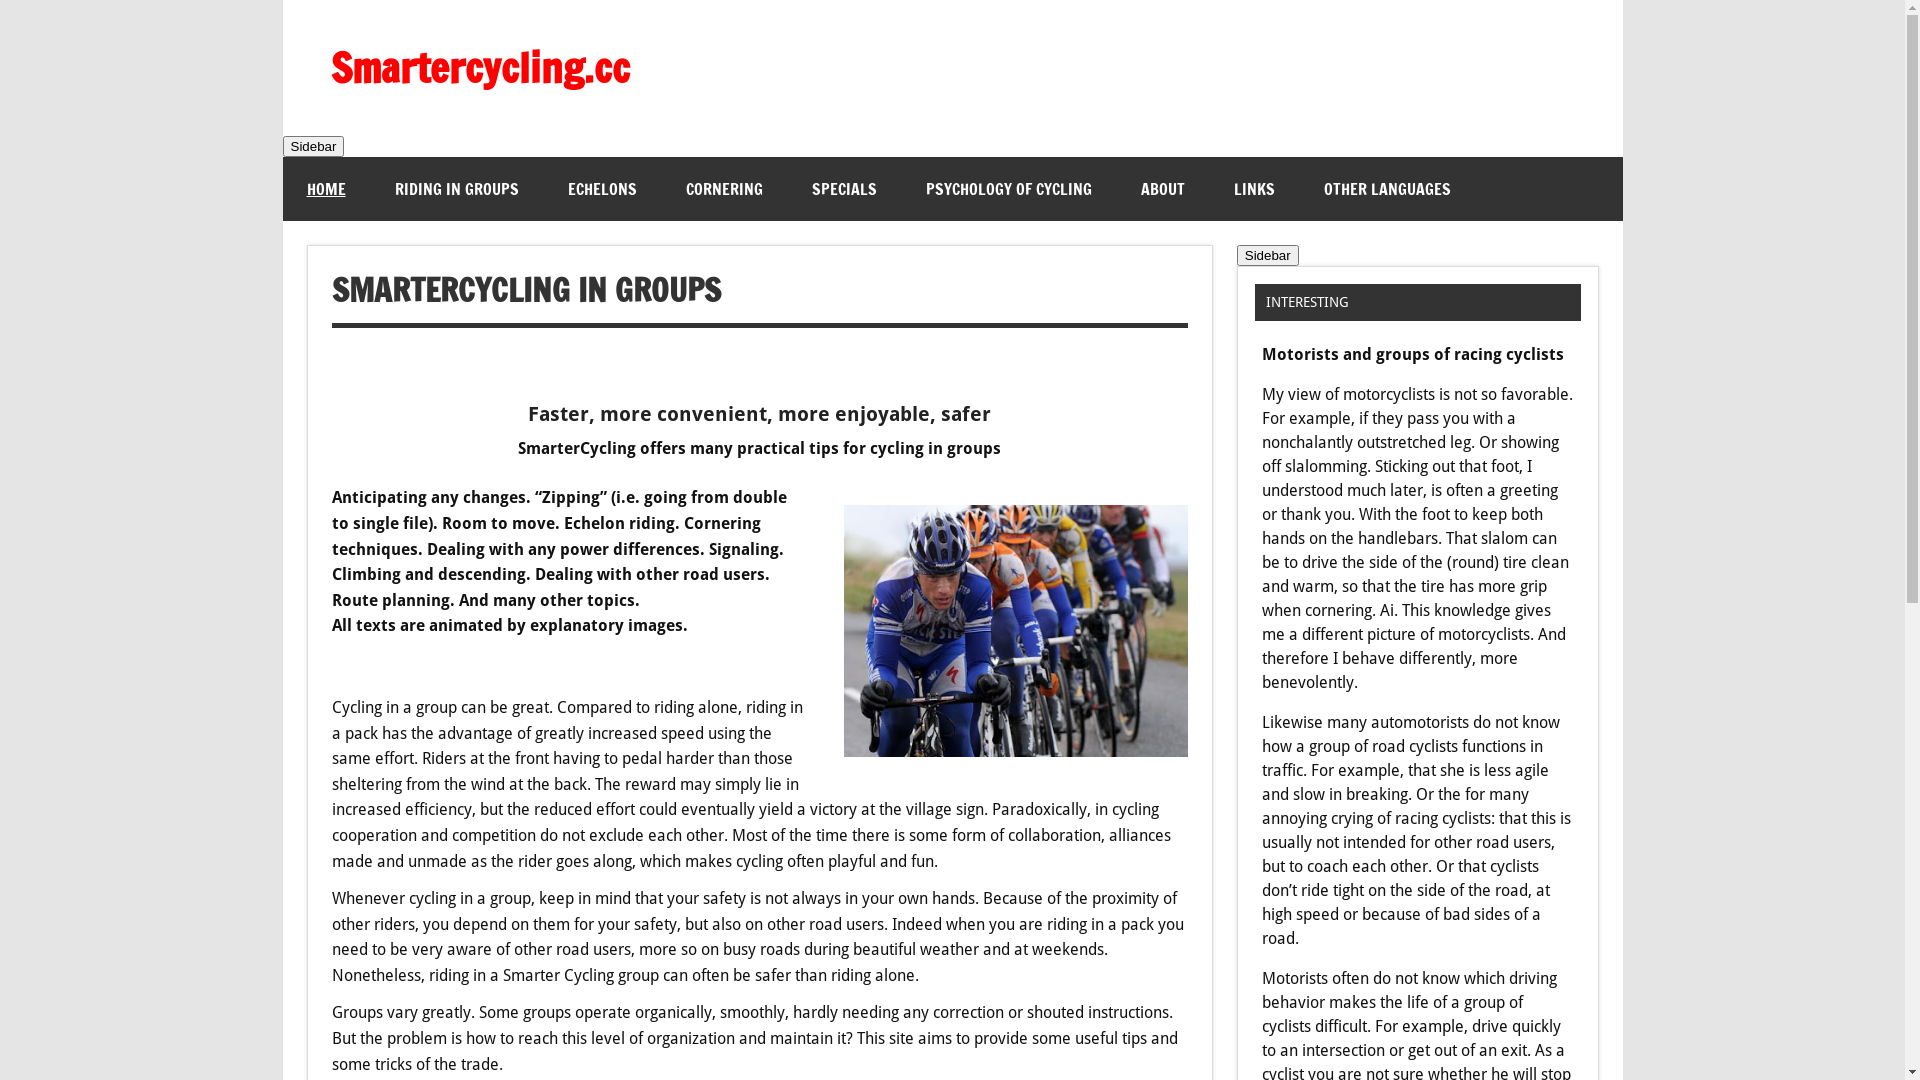 The width and height of the screenshot is (1920, 1080). Describe the element at coordinates (724, 189) in the screenshot. I see `CORNERING` at that location.